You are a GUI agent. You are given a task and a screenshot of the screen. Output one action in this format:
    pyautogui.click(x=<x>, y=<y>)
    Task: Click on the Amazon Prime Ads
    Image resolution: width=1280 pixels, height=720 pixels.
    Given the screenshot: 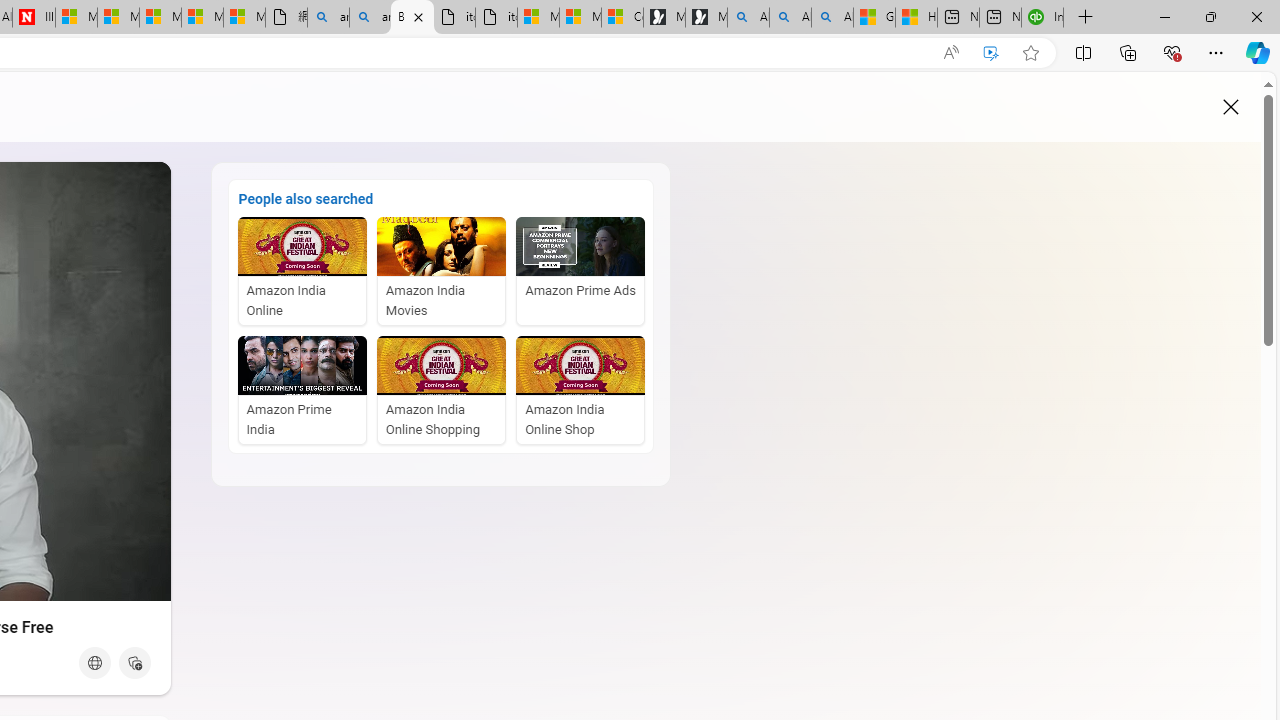 What is the action you would take?
    pyautogui.click(x=580, y=271)
    